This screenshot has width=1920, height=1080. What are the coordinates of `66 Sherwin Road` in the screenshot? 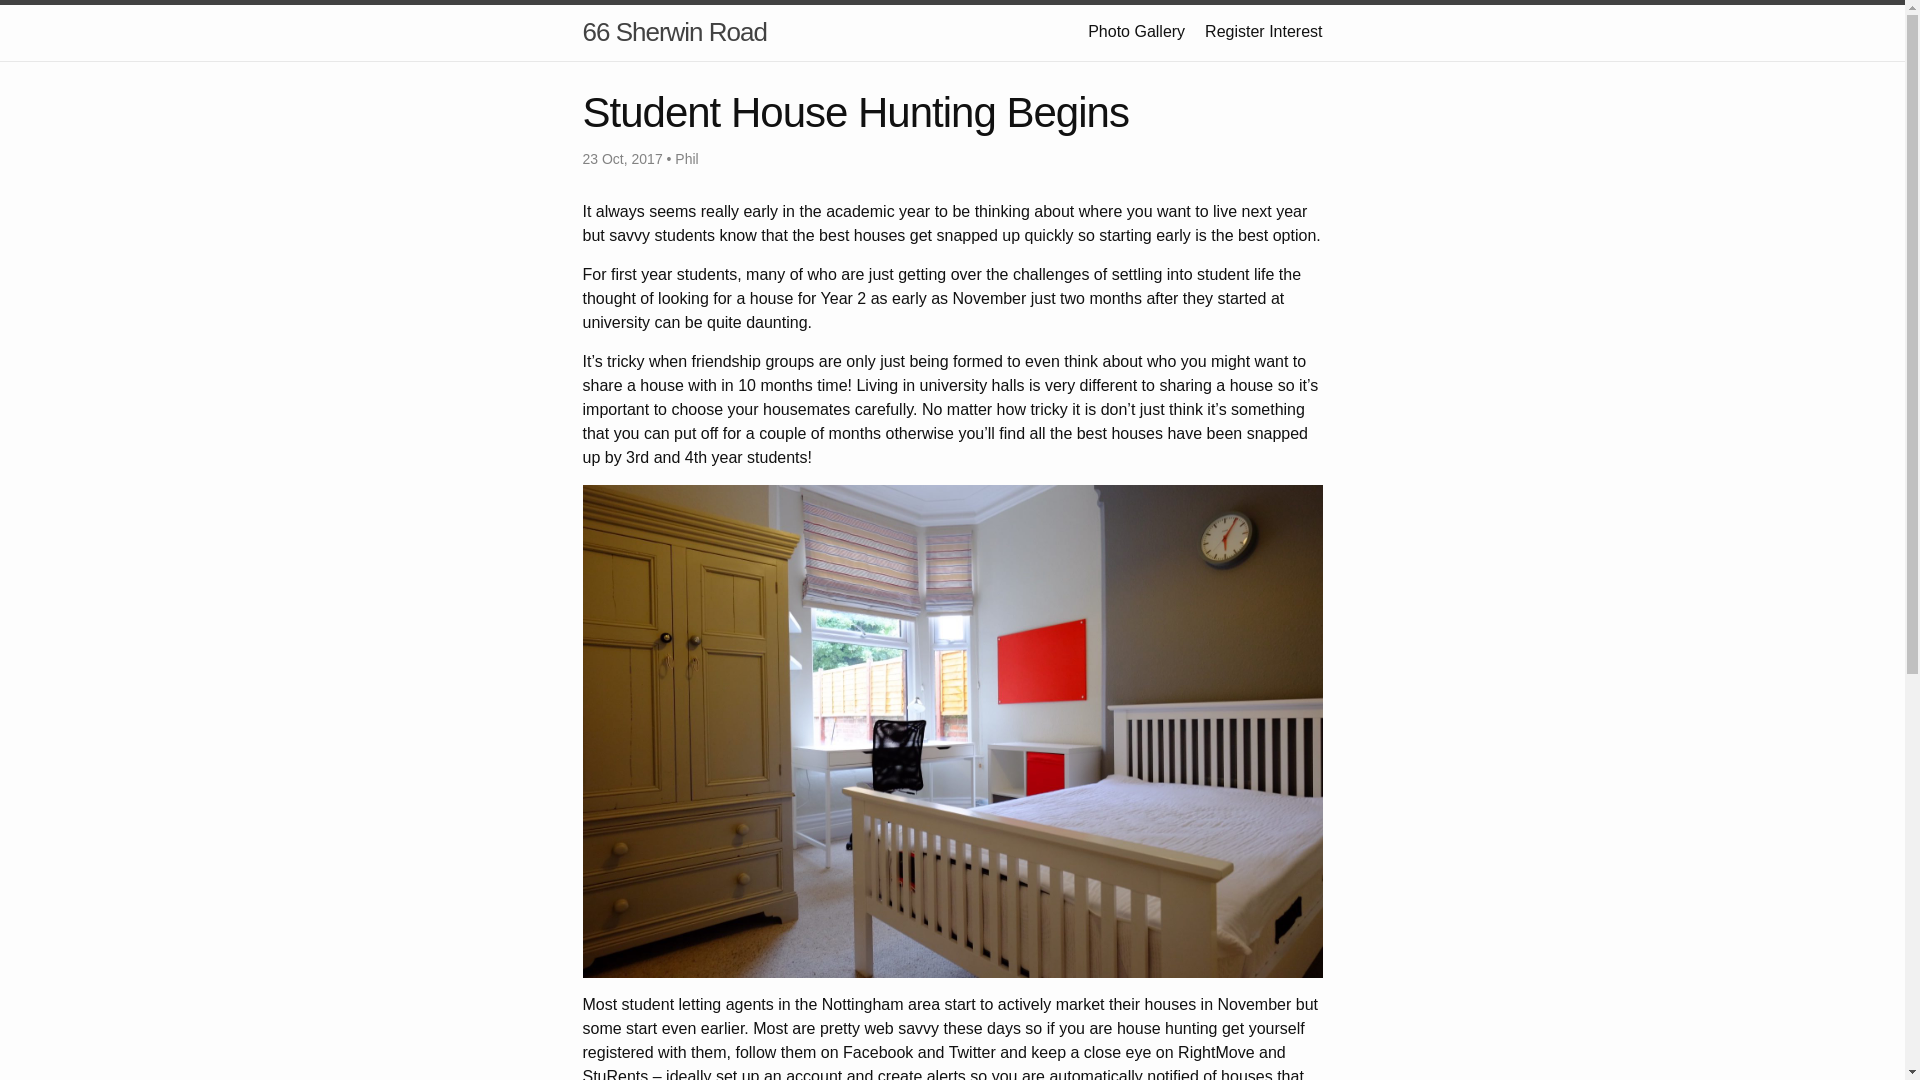 It's located at (674, 32).